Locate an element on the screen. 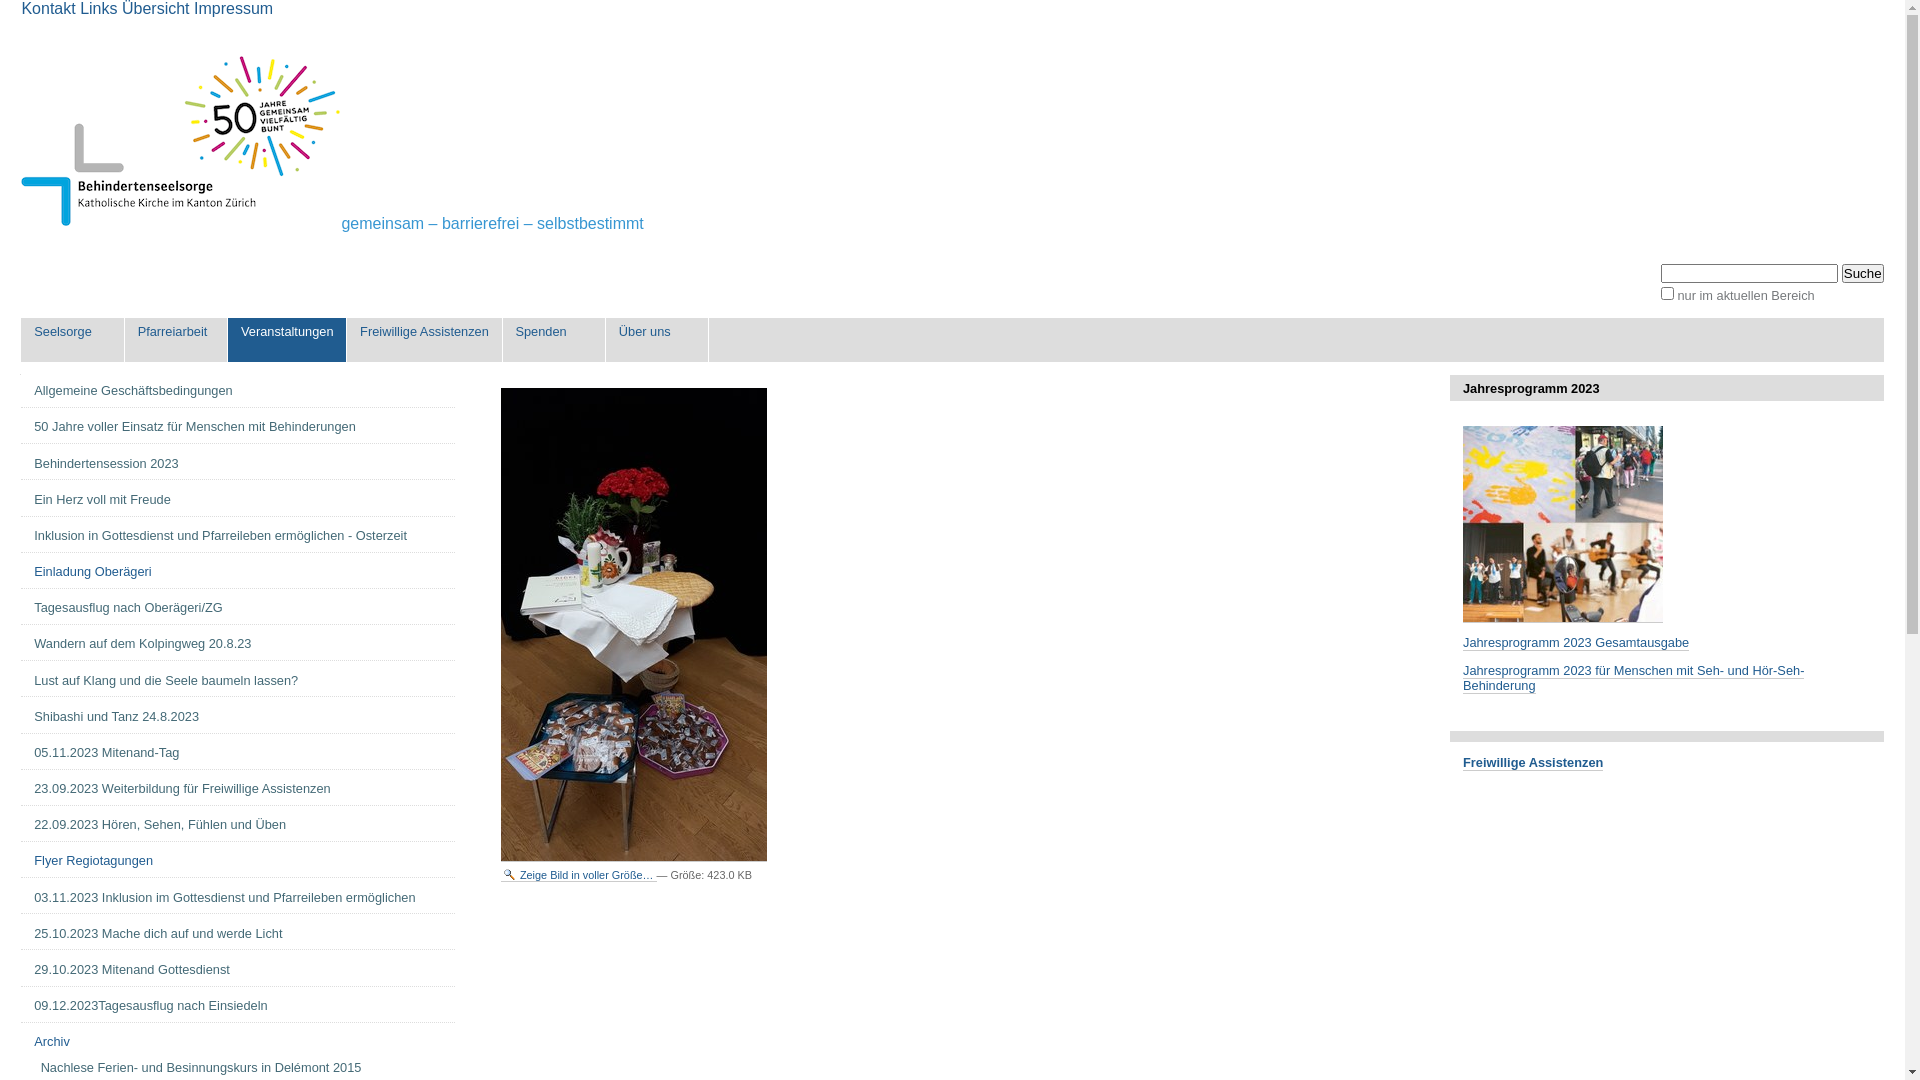 The image size is (1920, 1080). Impressum is located at coordinates (234, 8).